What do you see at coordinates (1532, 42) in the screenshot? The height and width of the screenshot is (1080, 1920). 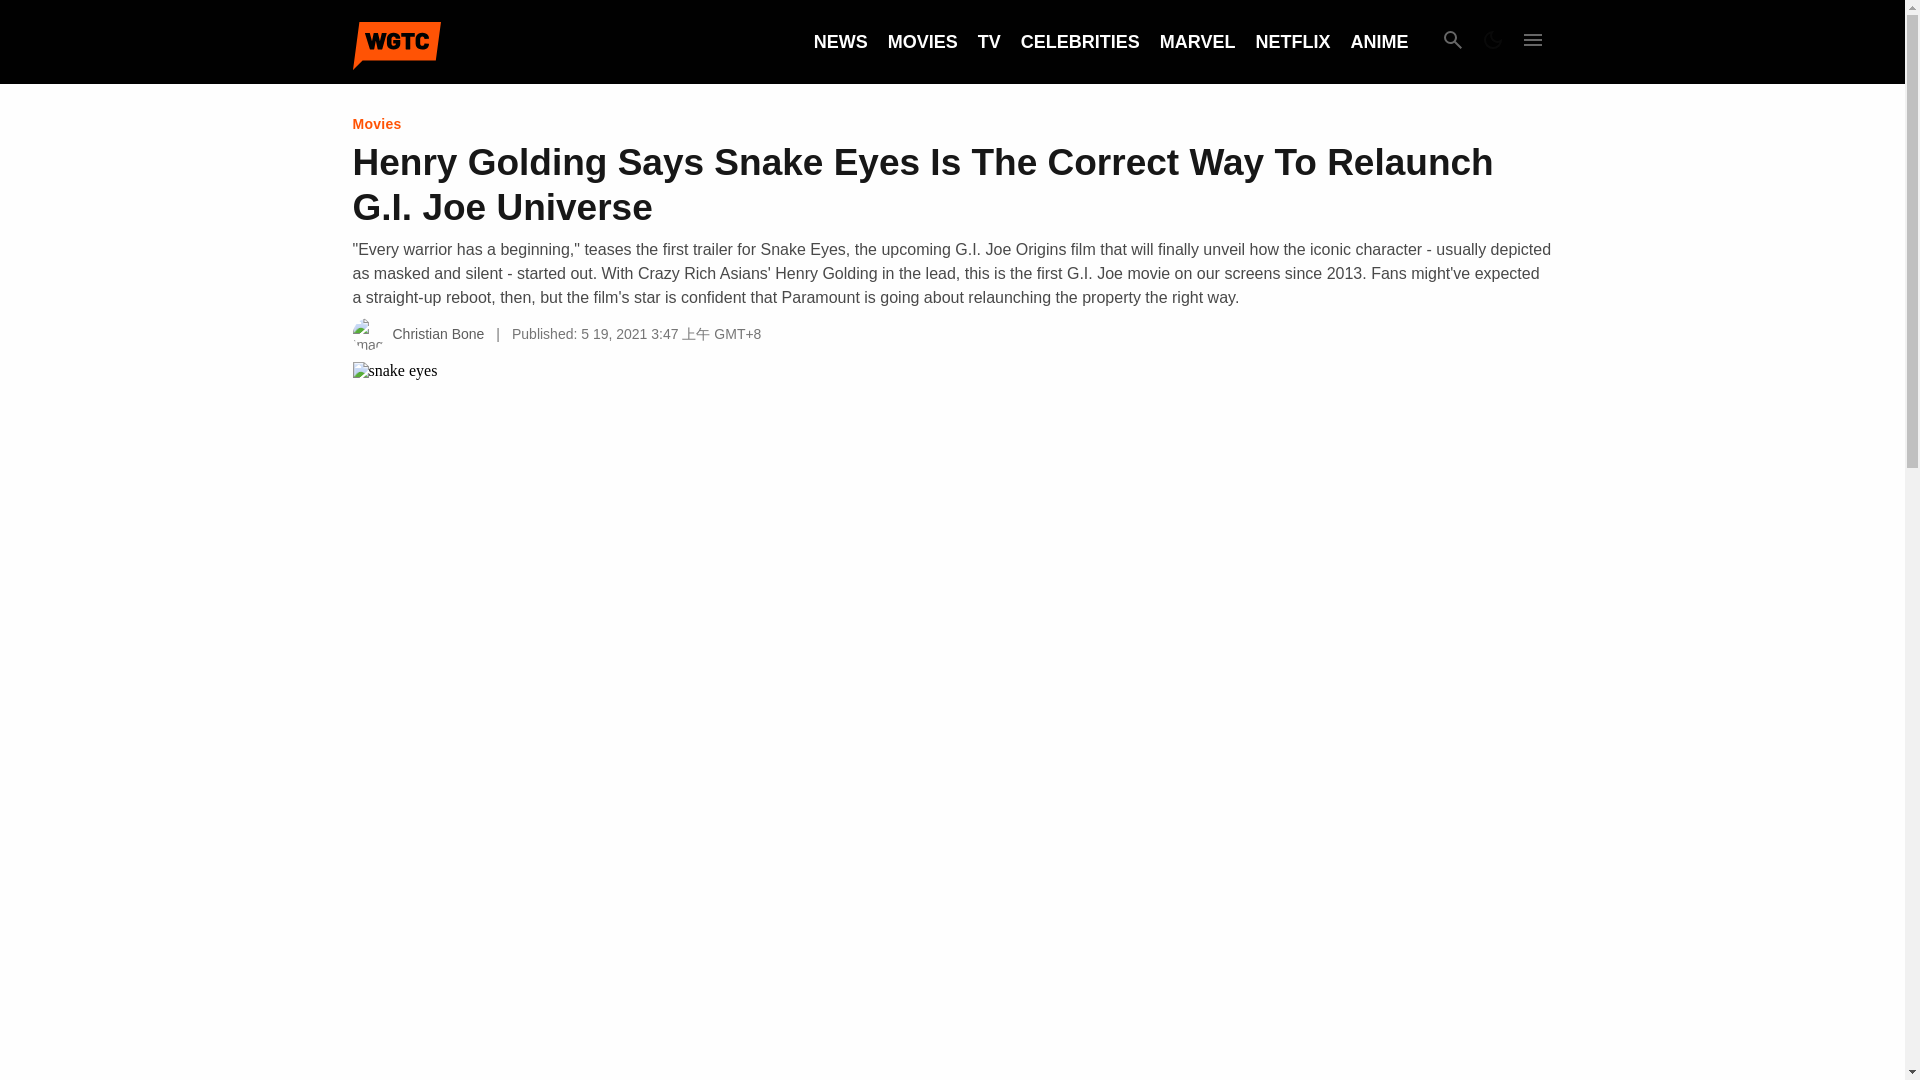 I see `Expand Menu` at bounding box center [1532, 42].